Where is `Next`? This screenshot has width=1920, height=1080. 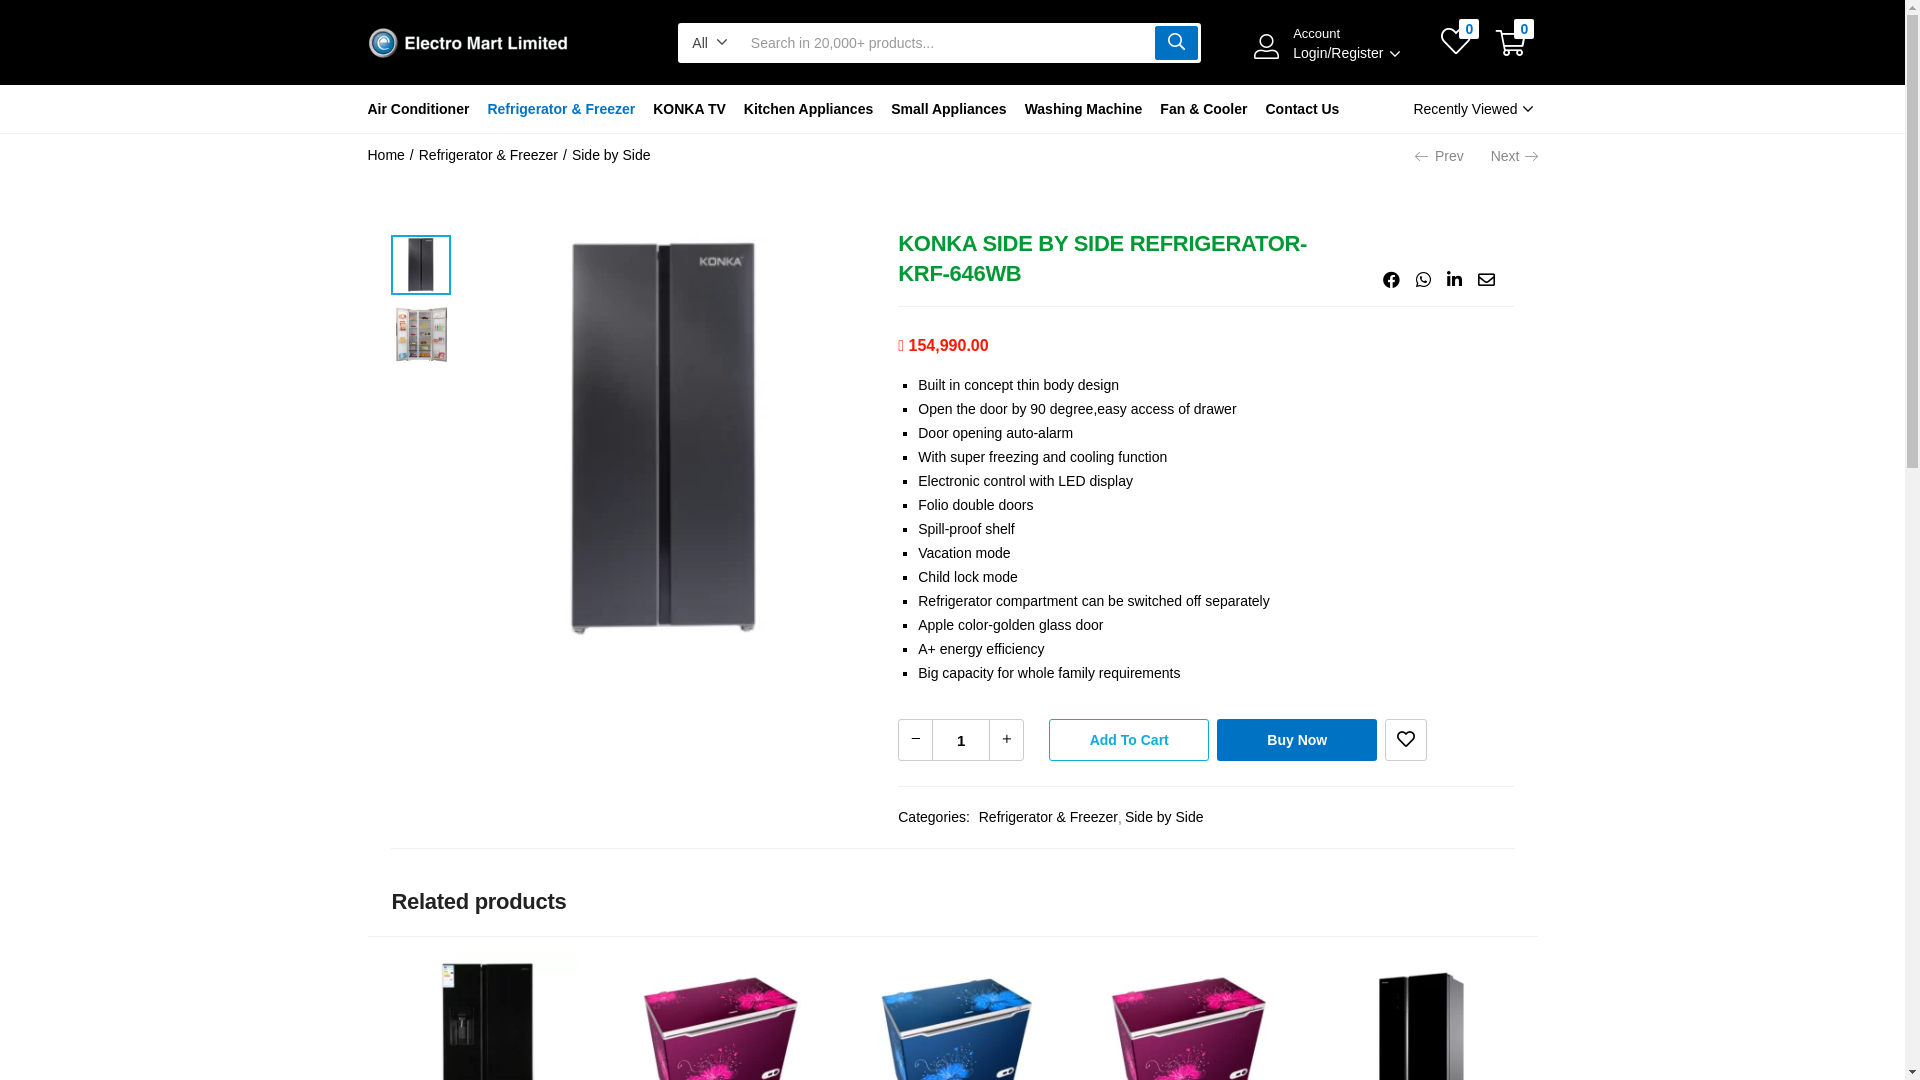
Next is located at coordinates (1514, 156).